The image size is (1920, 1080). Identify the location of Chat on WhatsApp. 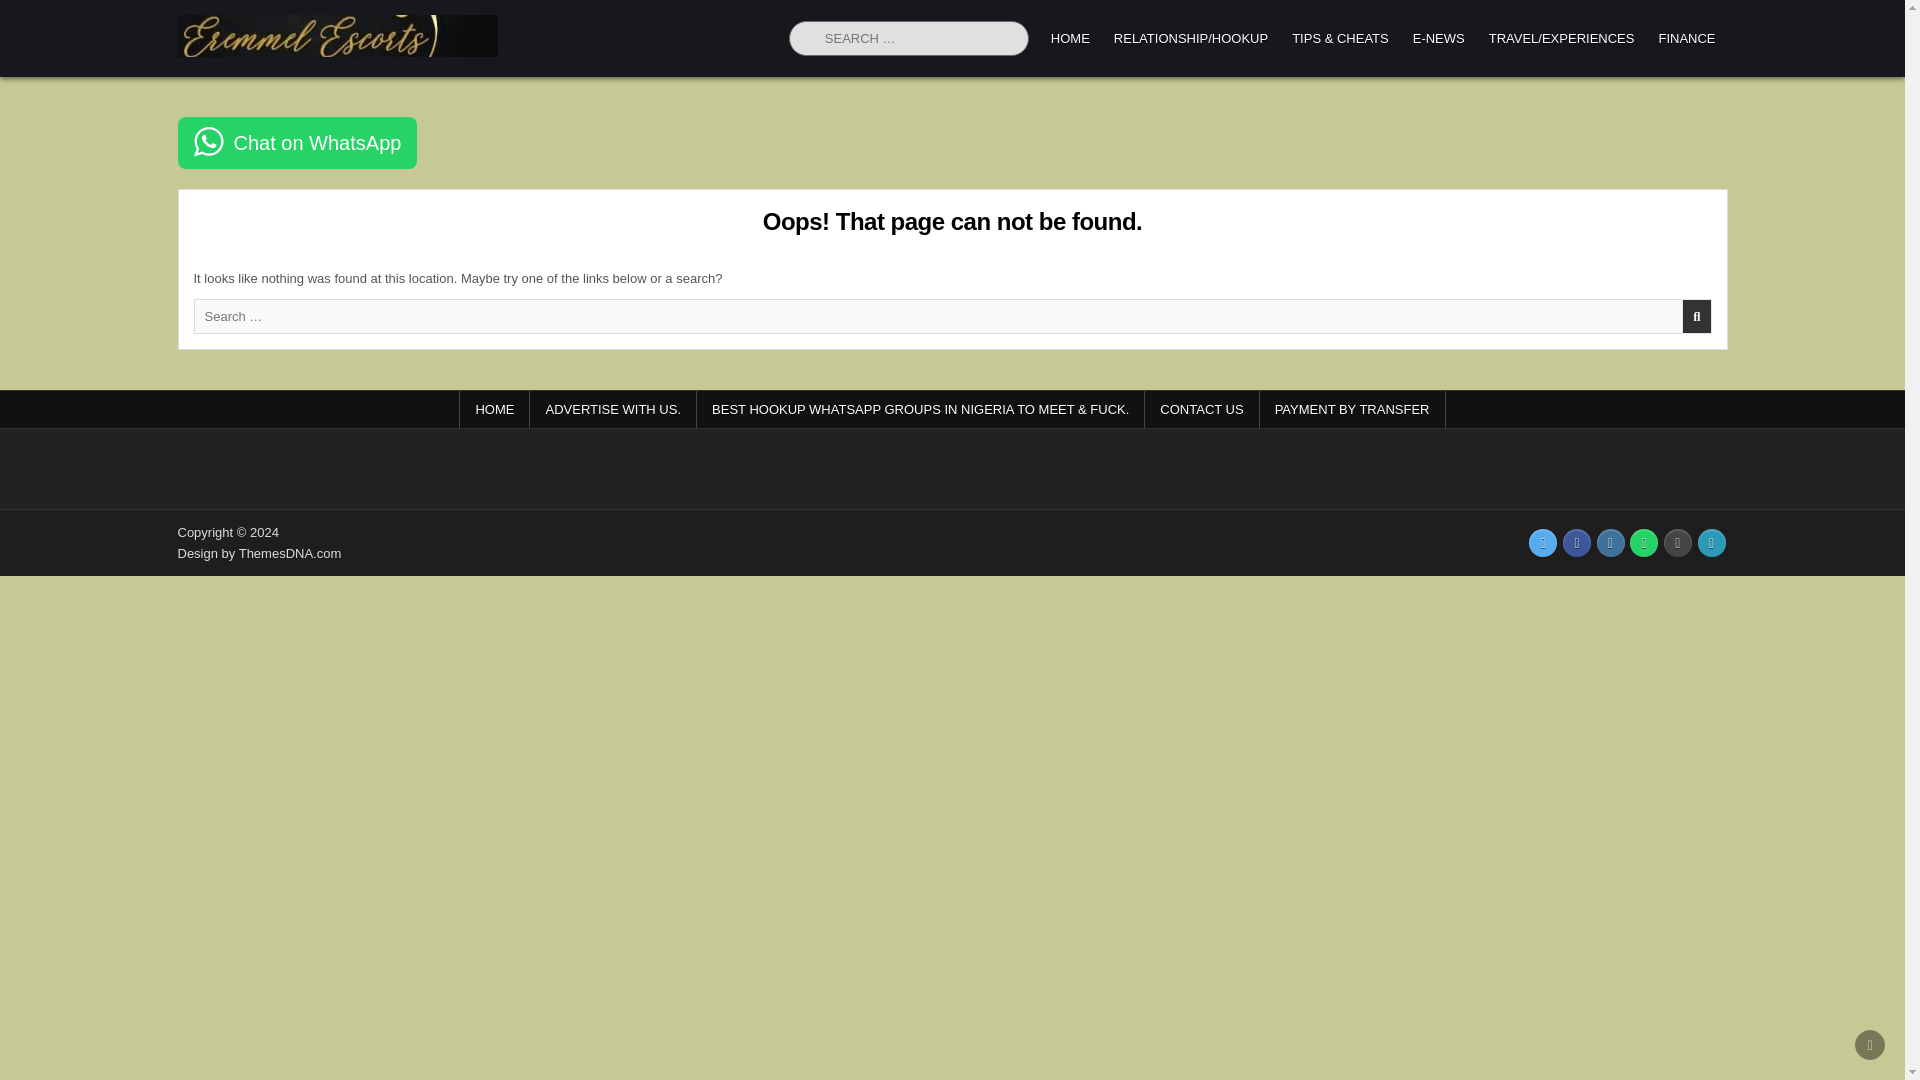
(298, 142).